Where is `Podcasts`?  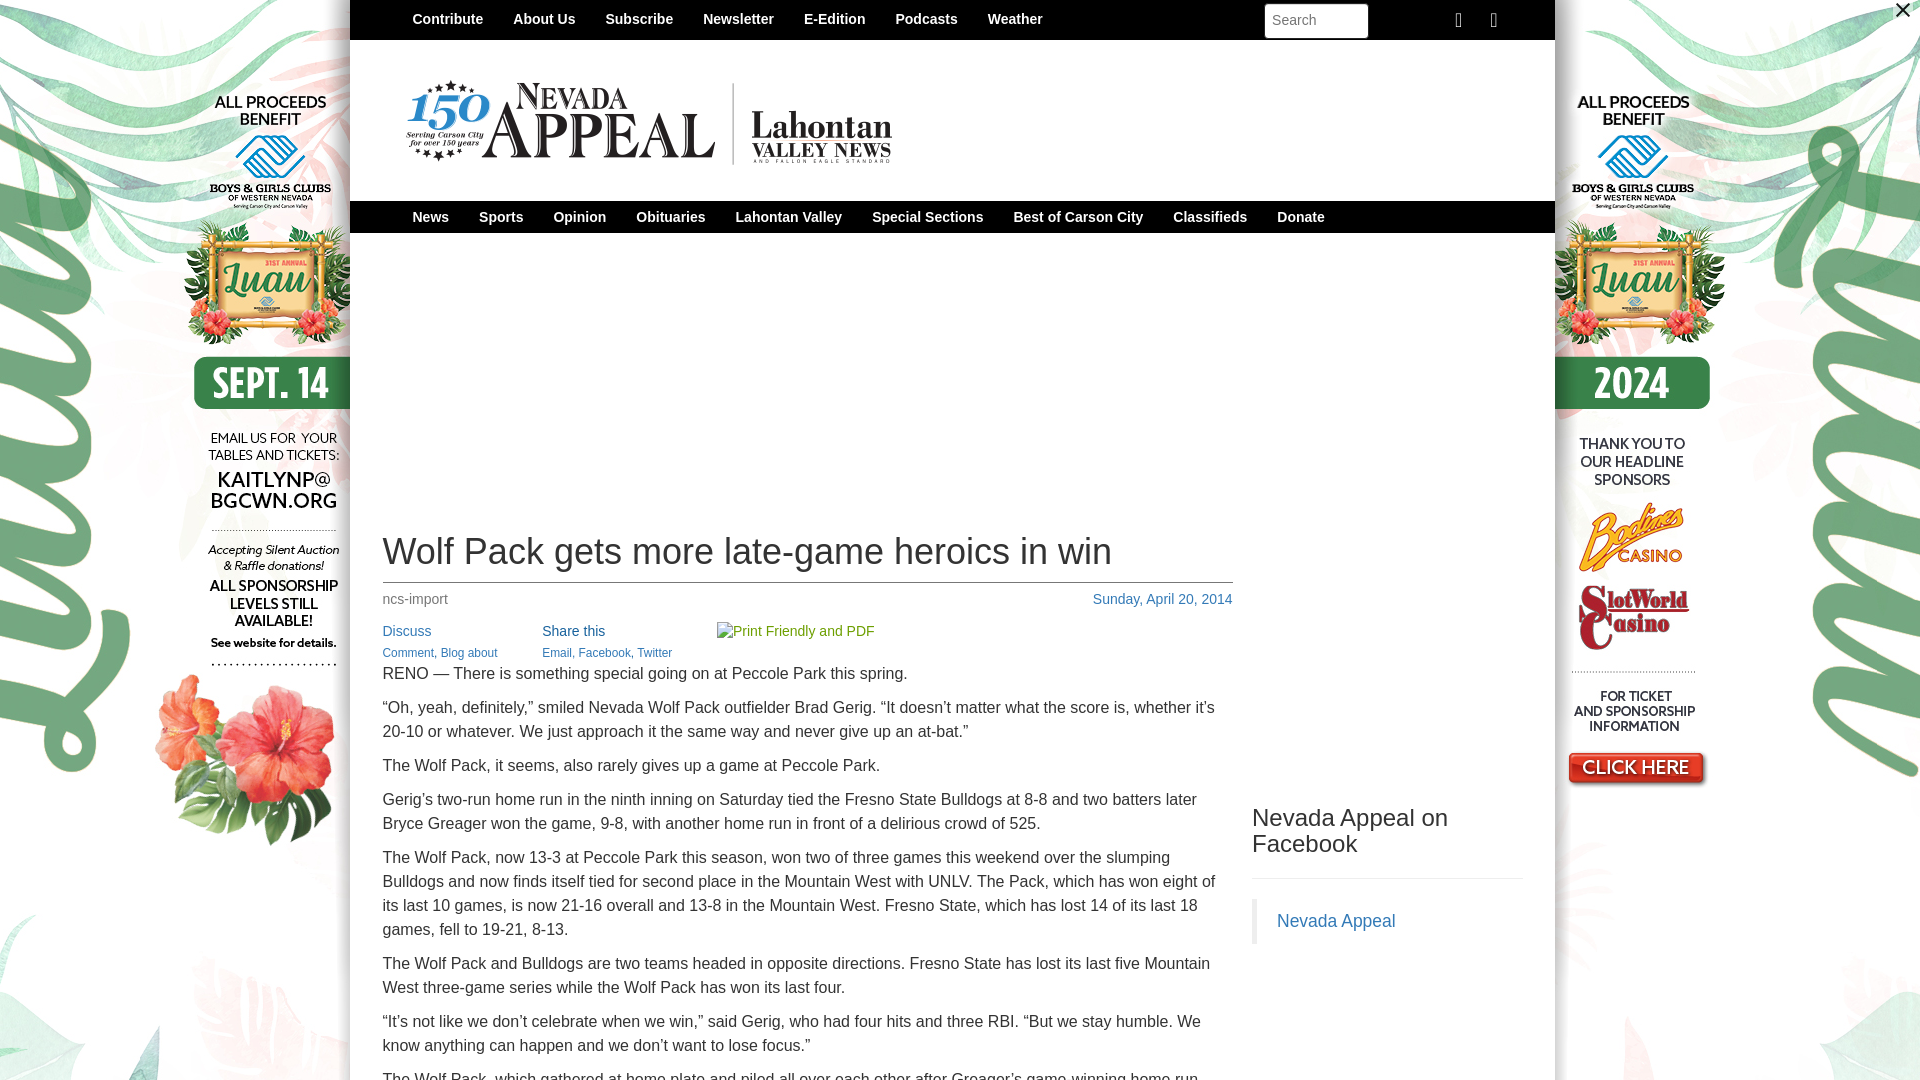
Podcasts is located at coordinates (925, 18).